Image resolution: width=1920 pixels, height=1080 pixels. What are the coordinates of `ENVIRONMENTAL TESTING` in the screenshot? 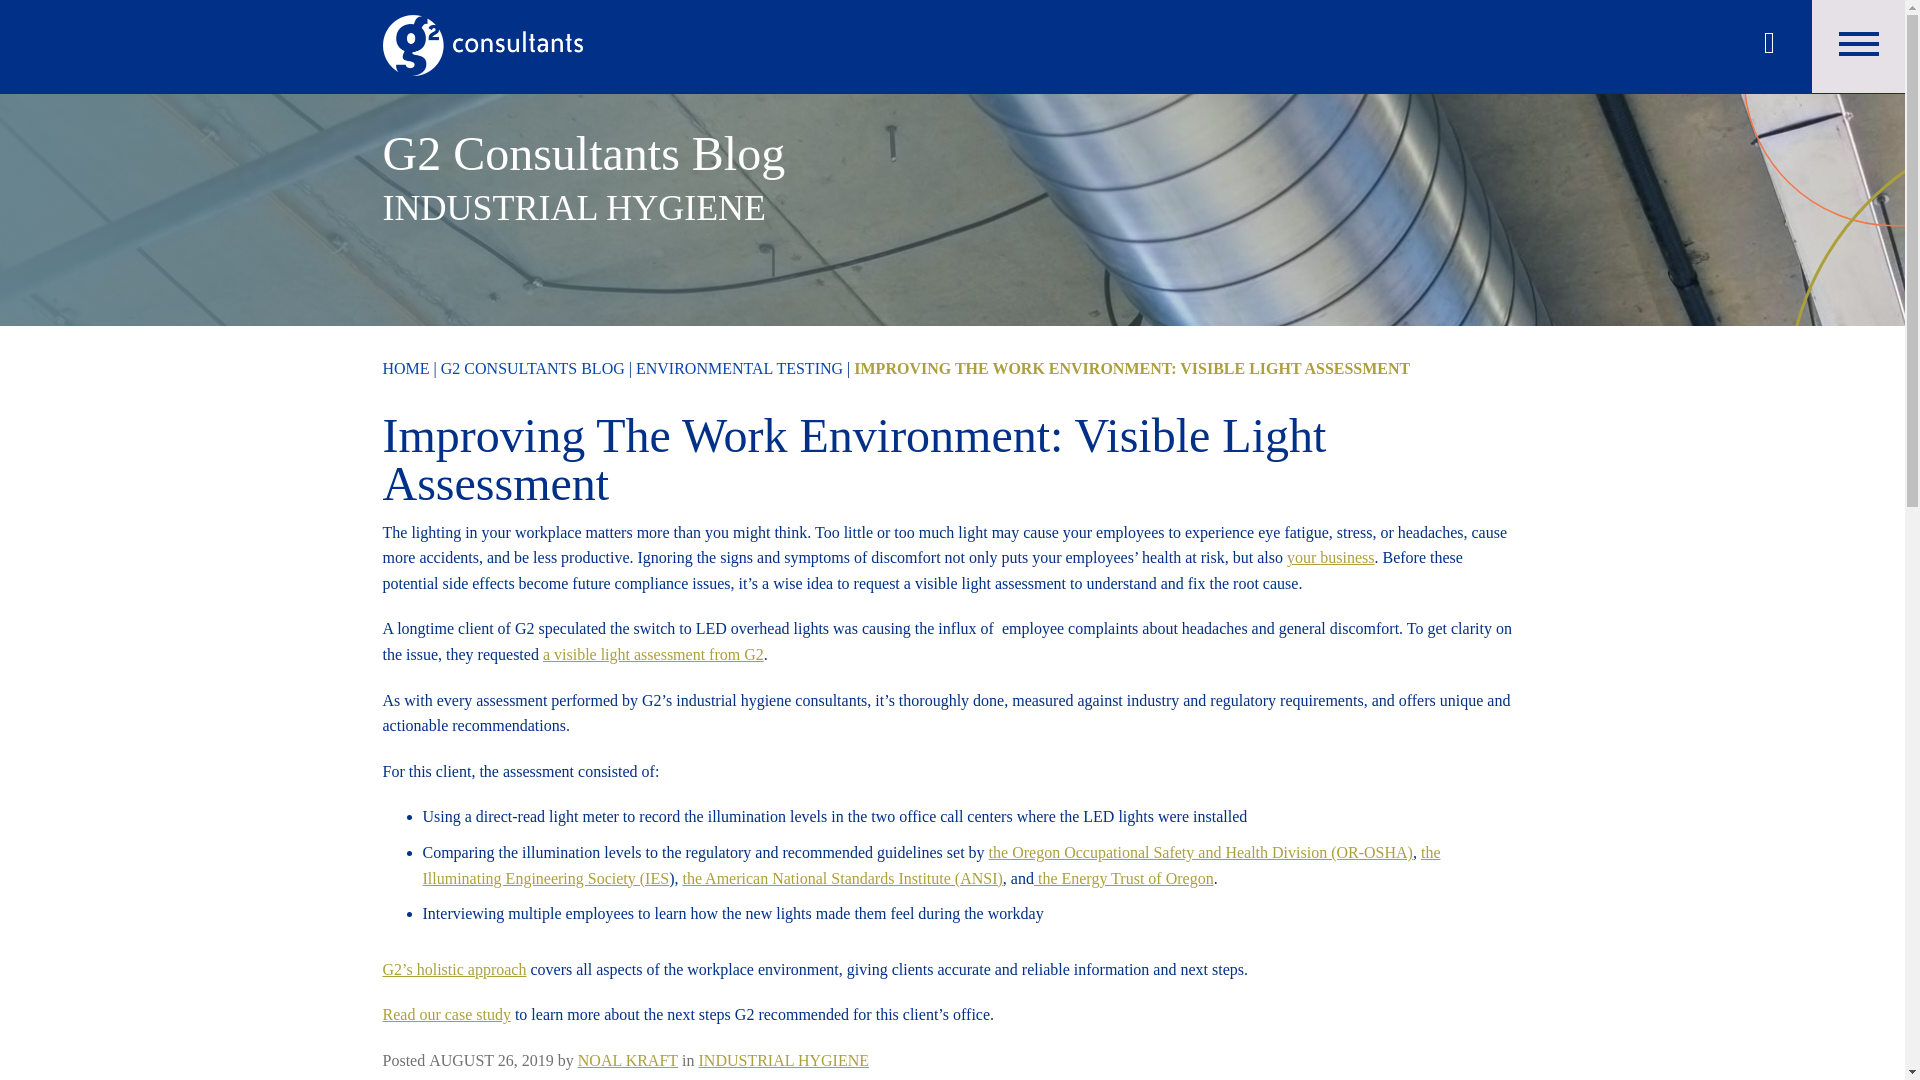 It's located at (738, 368).